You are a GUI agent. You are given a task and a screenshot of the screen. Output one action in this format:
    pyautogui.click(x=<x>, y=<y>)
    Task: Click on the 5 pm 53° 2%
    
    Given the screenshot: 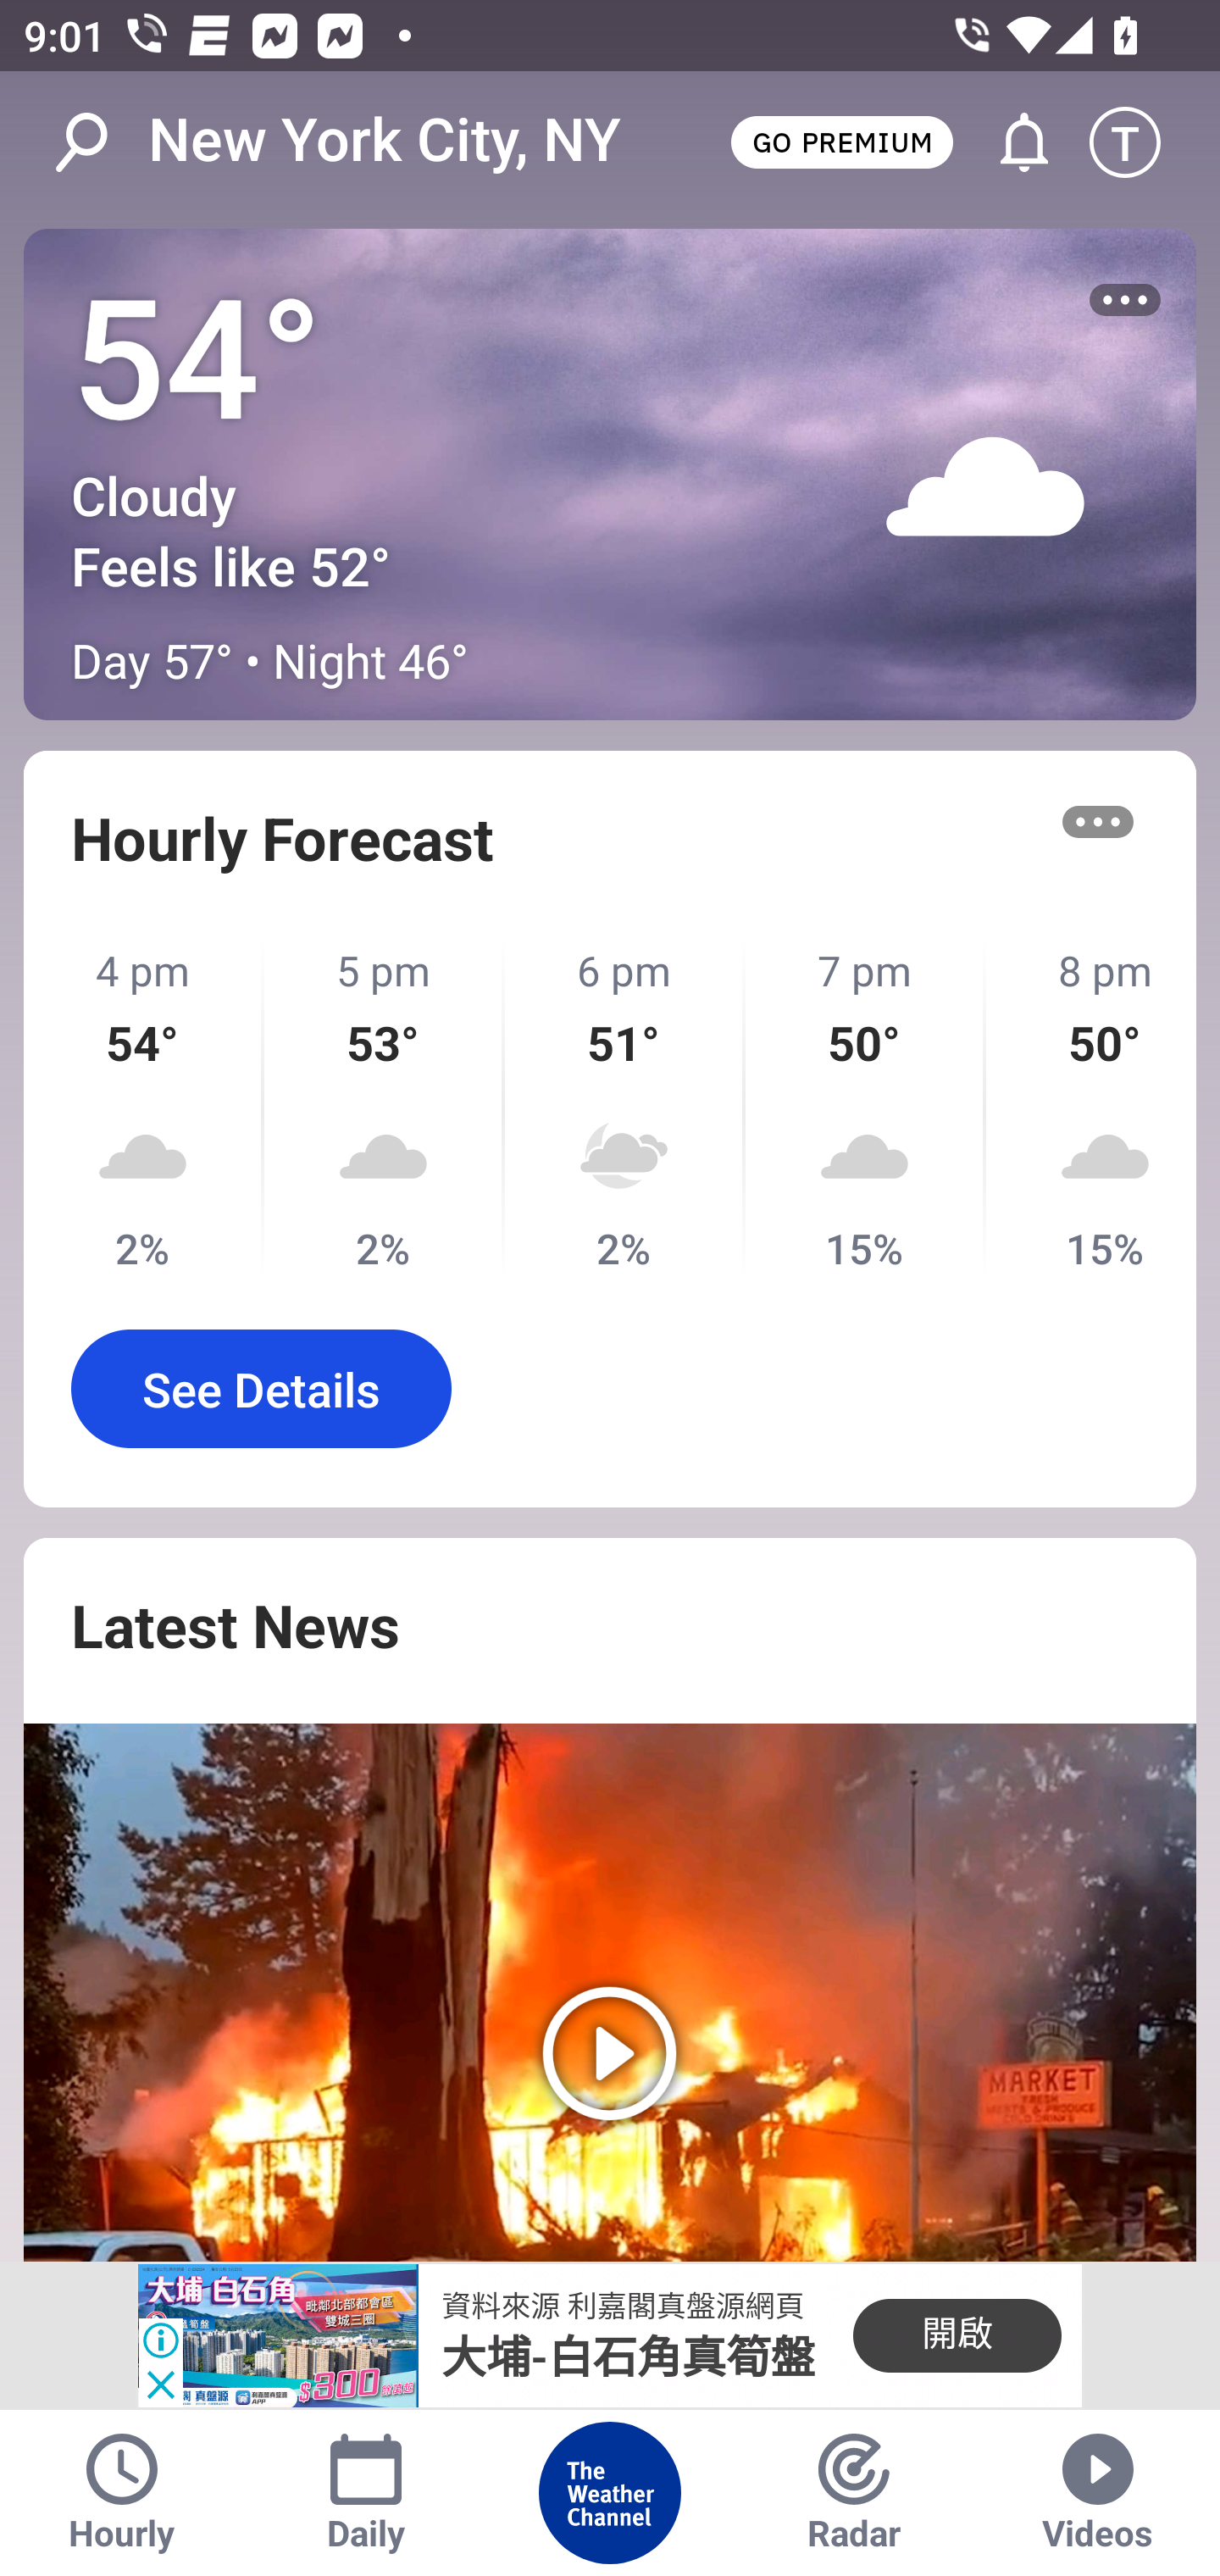 What is the action you would take?
    pyautogui.click(x=385, y=1108)
    